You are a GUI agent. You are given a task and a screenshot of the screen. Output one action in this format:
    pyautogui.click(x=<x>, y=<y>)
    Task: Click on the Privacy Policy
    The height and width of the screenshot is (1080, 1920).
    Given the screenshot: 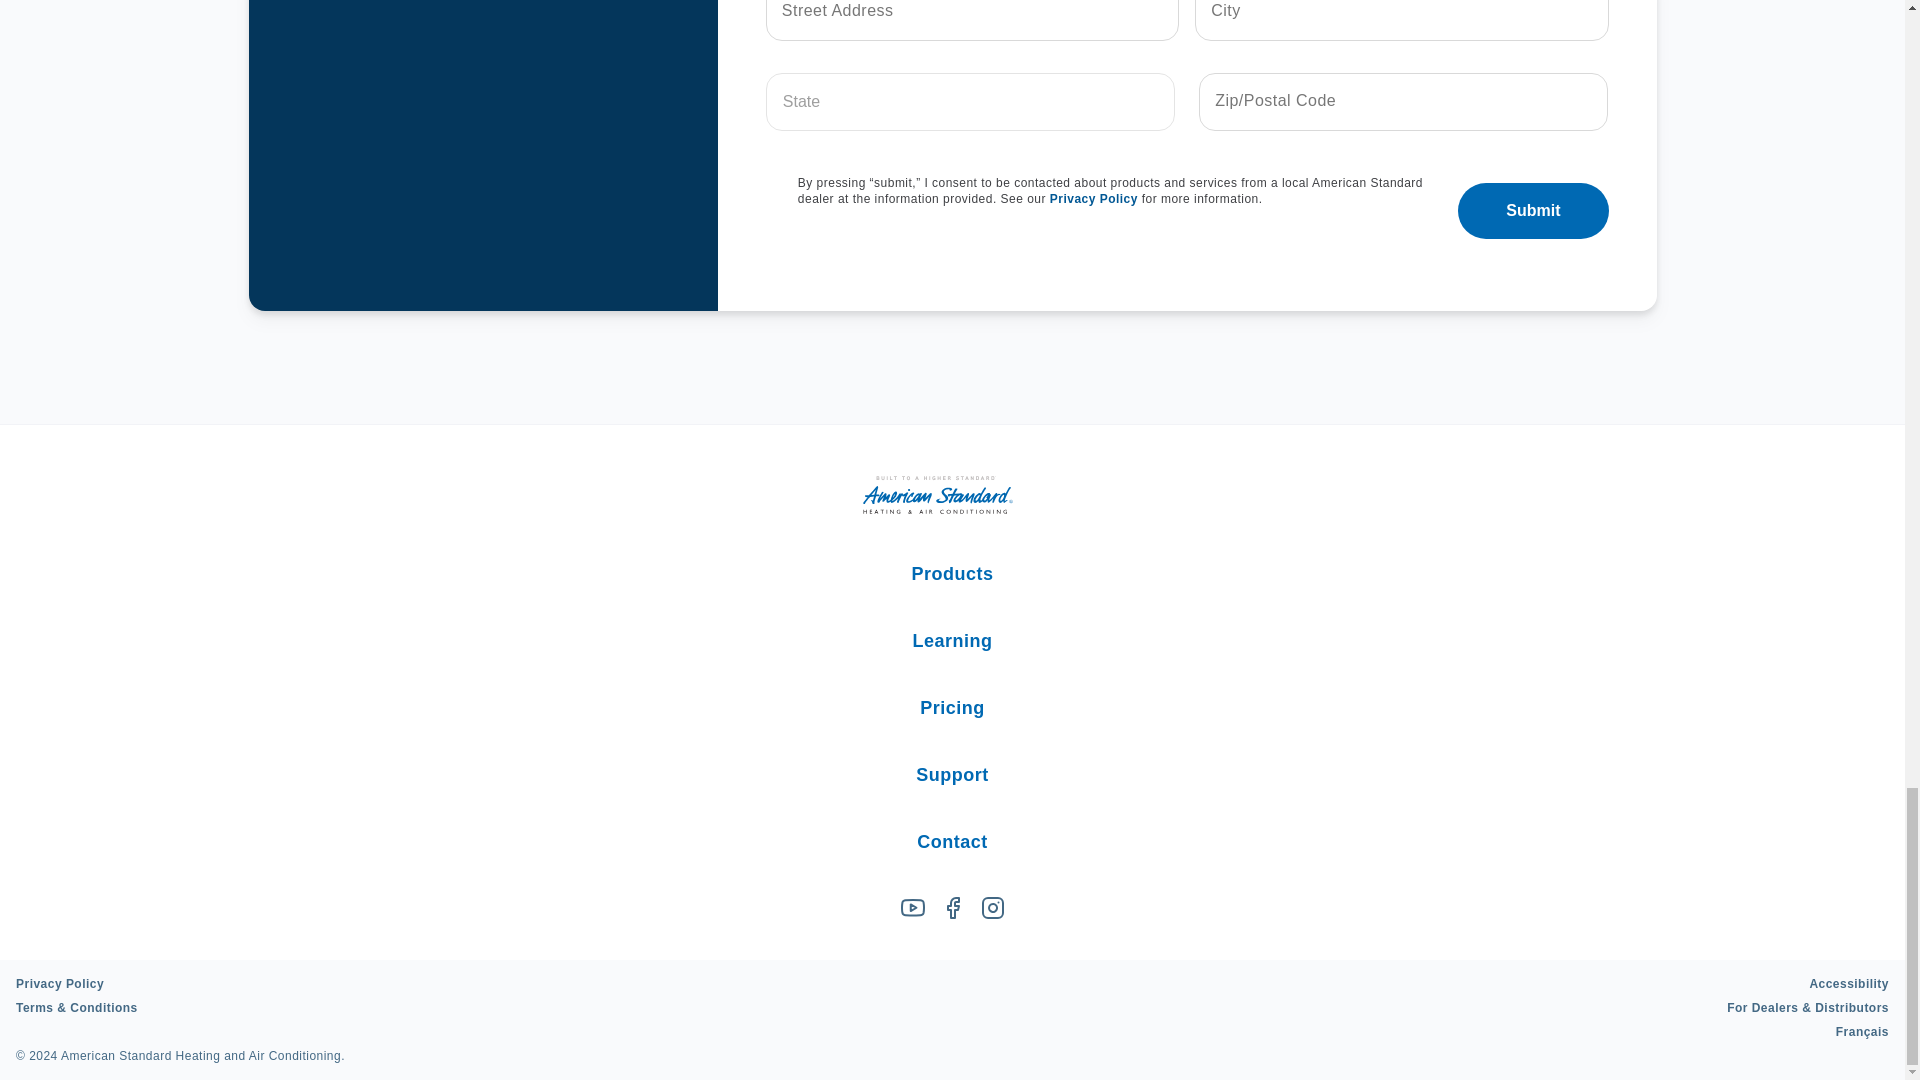 What is the action you would take?
    pyautogui.click(x=1094, y=199)
    